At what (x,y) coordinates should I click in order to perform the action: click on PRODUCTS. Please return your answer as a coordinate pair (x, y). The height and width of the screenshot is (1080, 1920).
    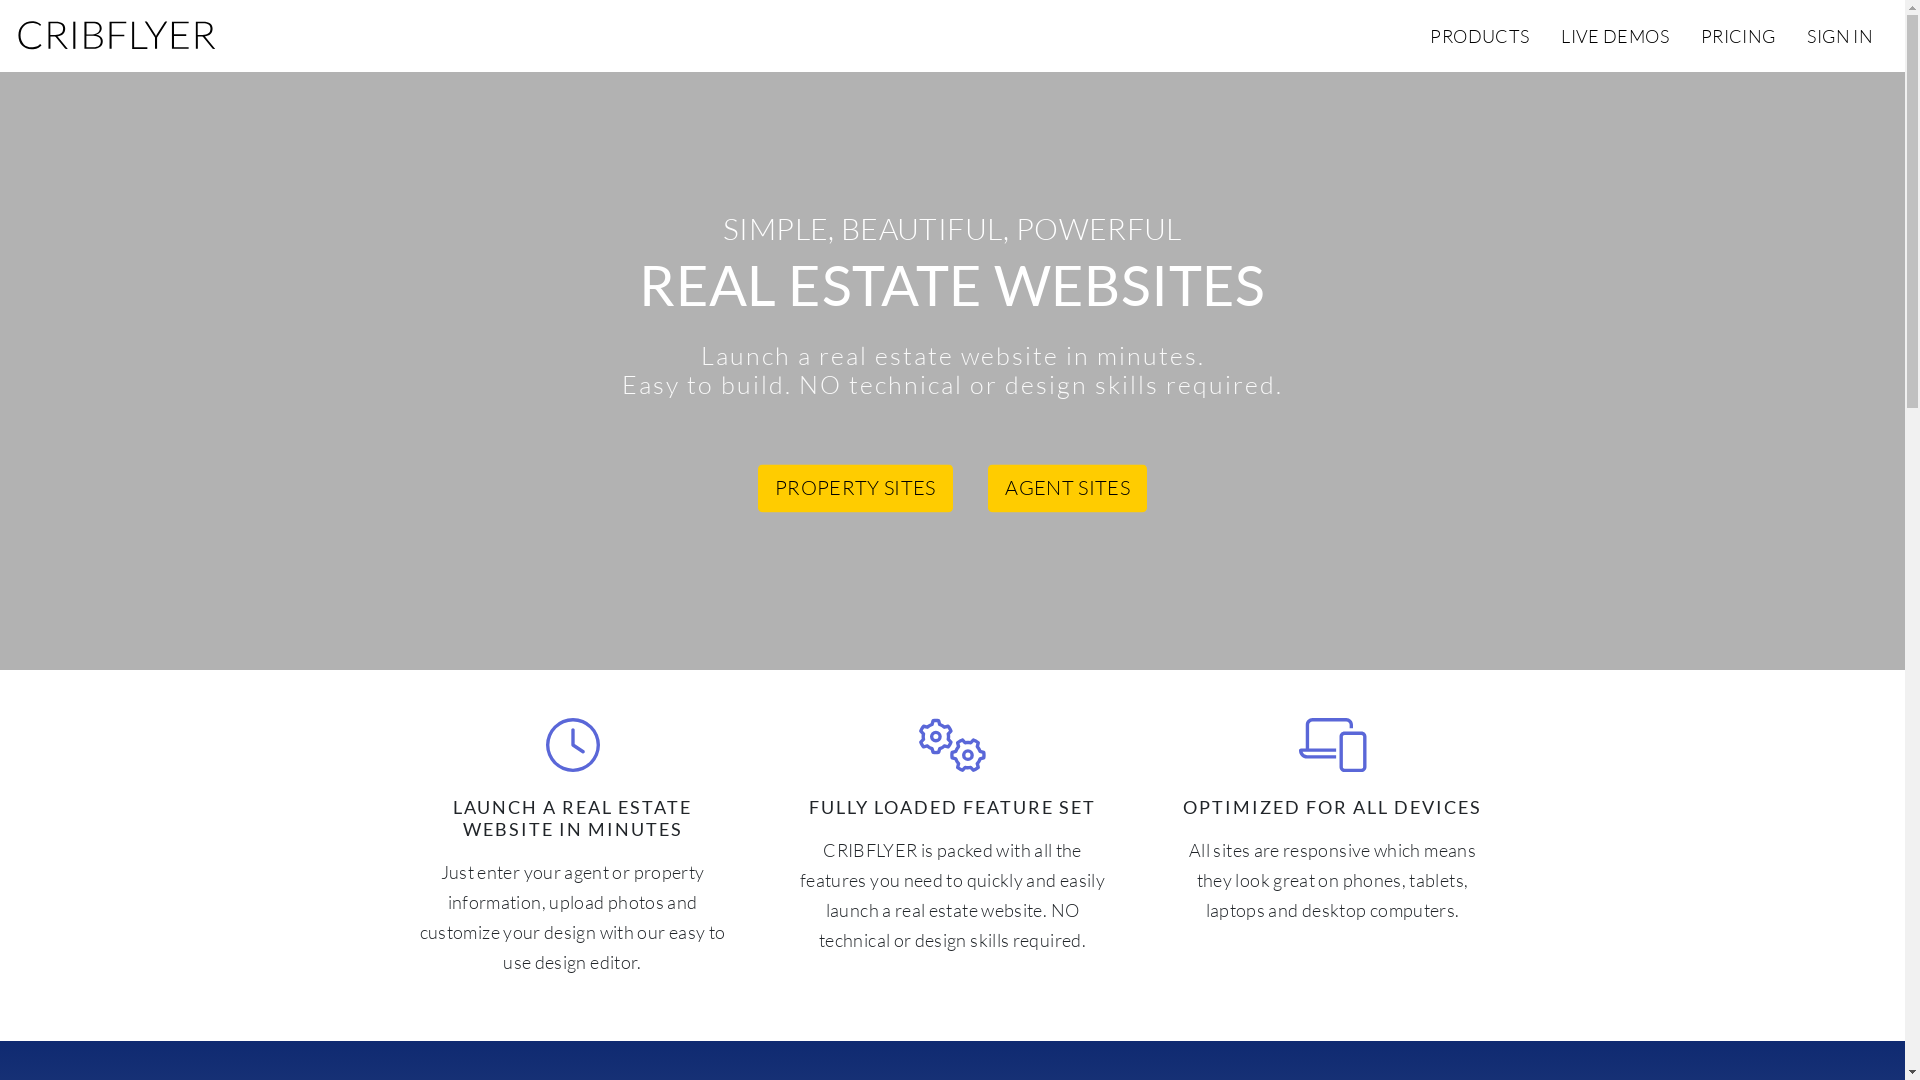
    Looking at the image, I should click on (1480, 36).